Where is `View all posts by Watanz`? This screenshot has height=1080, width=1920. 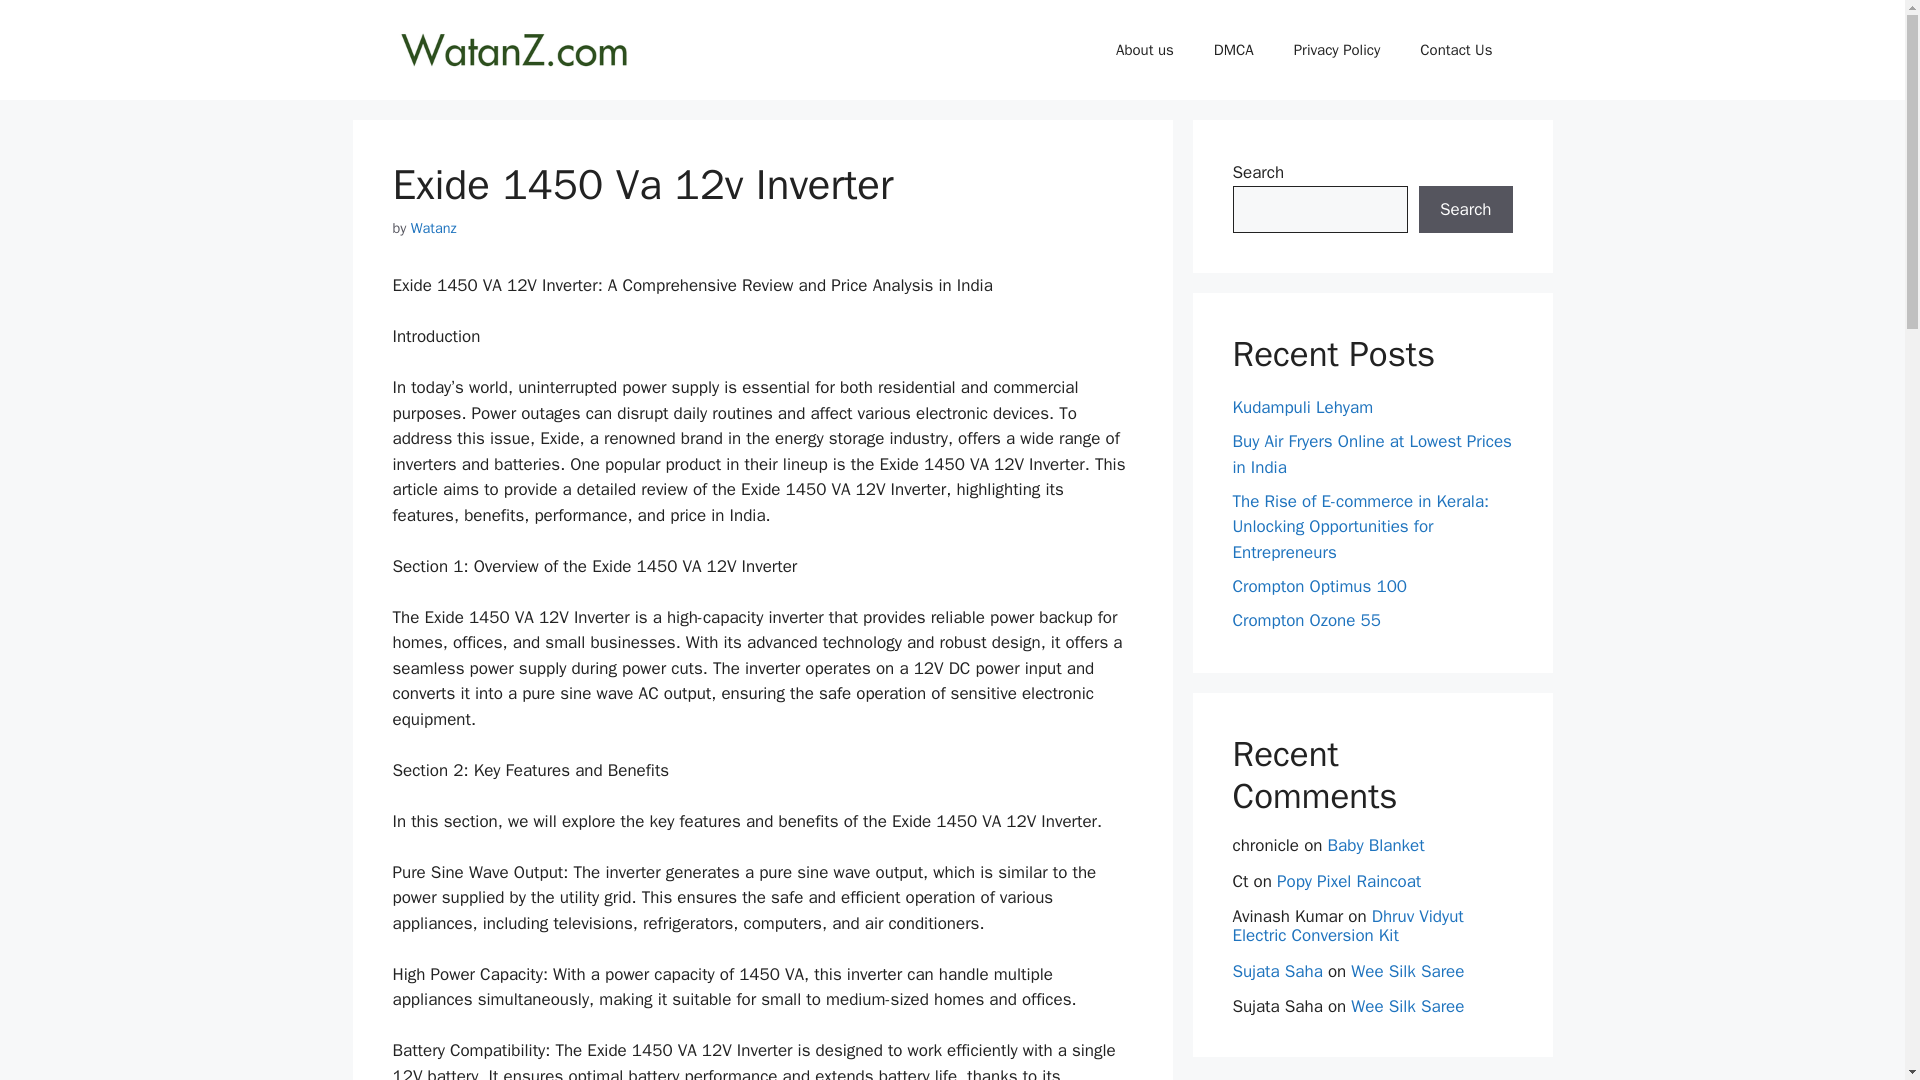 View all posts by Watanz is located at coordinates (433, 228).